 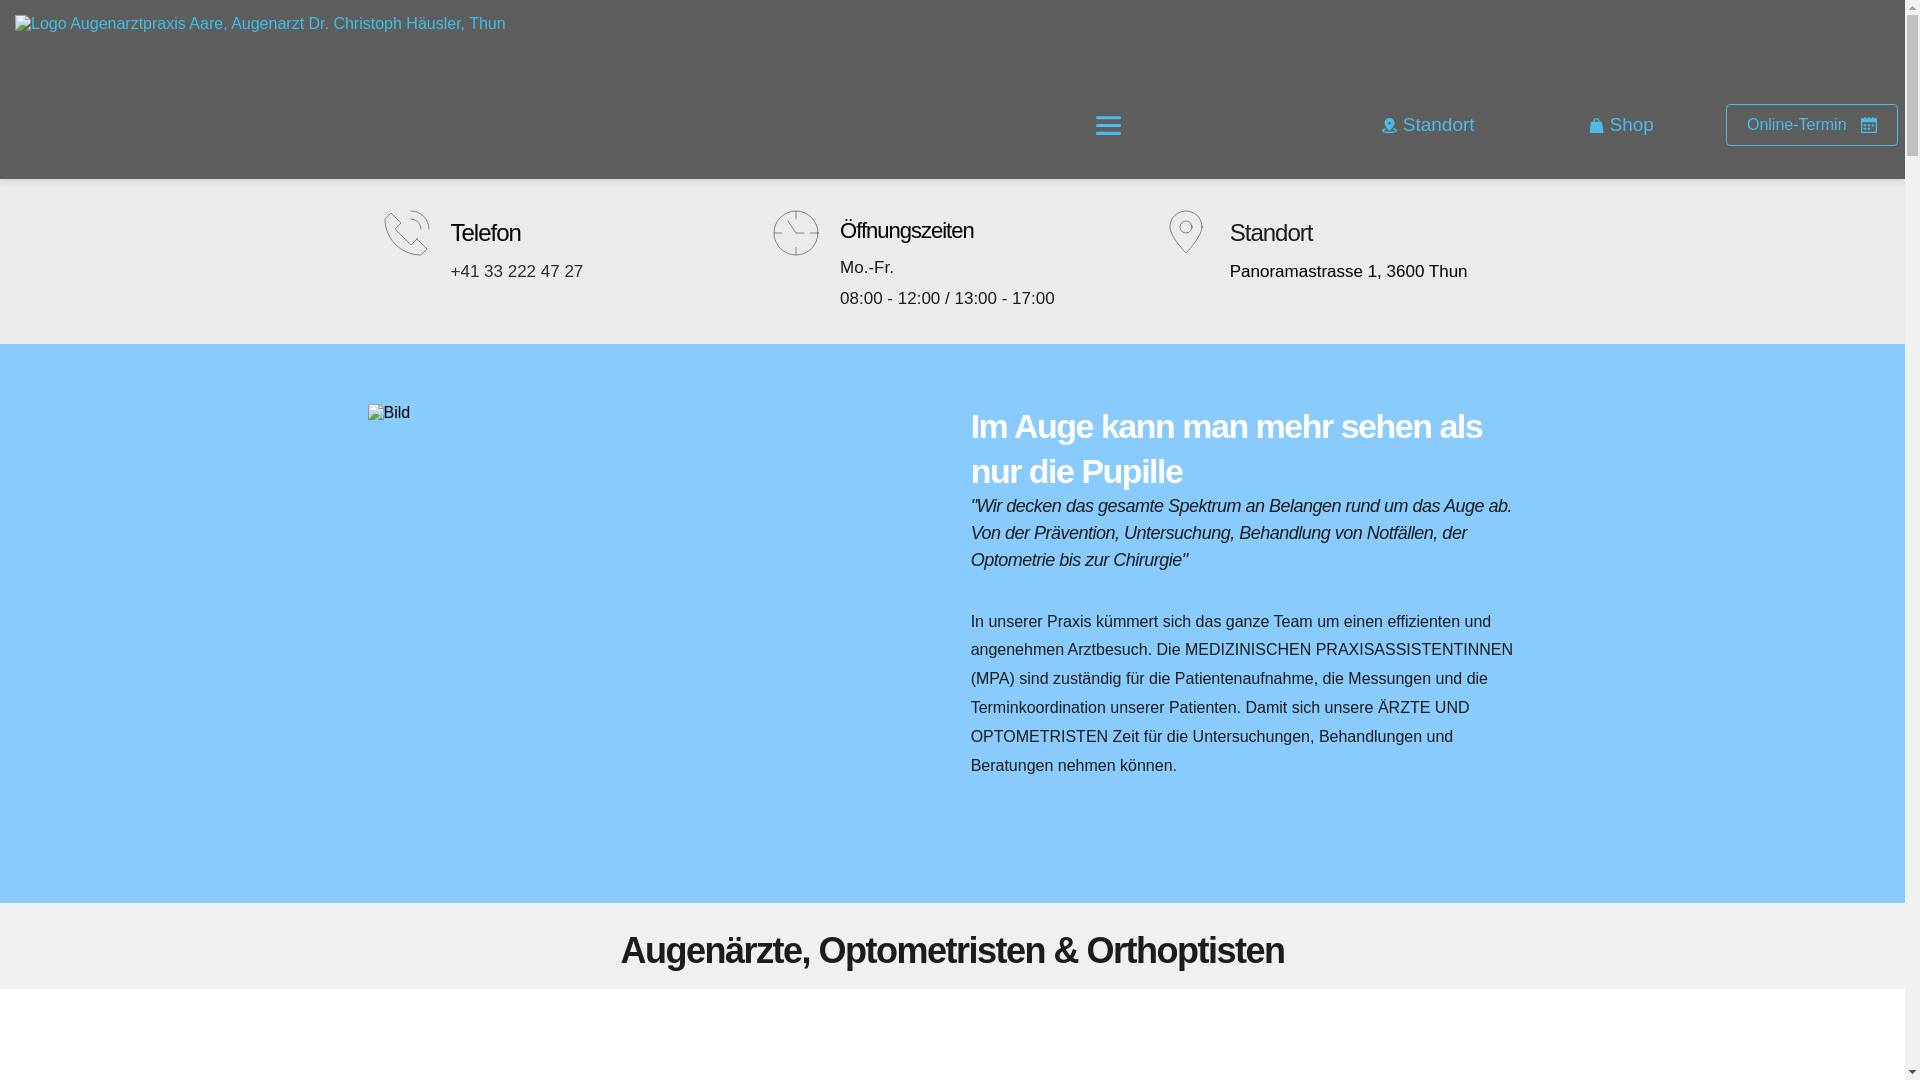 I want to click on Shop, so click(x=1622, y=125).